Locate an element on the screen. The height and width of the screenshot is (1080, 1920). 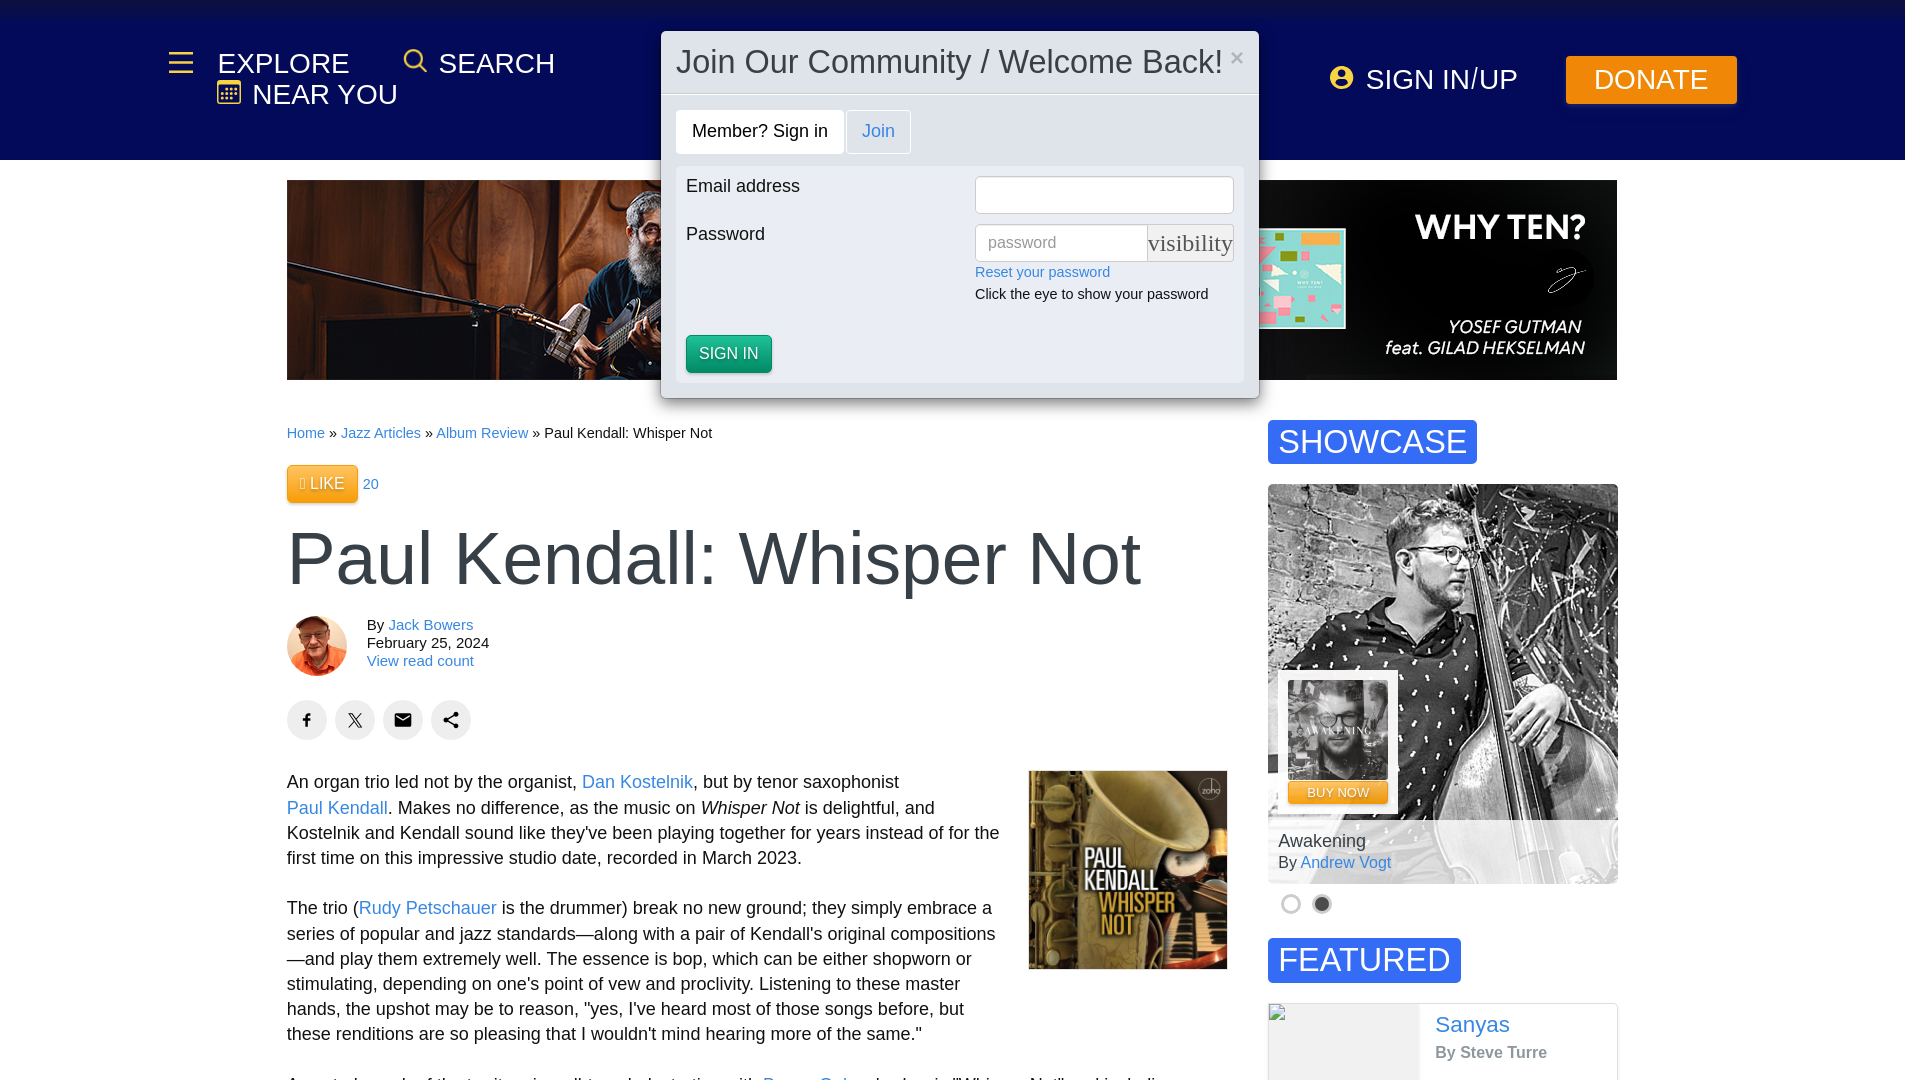
Near You is located at coordinates (306, 94).